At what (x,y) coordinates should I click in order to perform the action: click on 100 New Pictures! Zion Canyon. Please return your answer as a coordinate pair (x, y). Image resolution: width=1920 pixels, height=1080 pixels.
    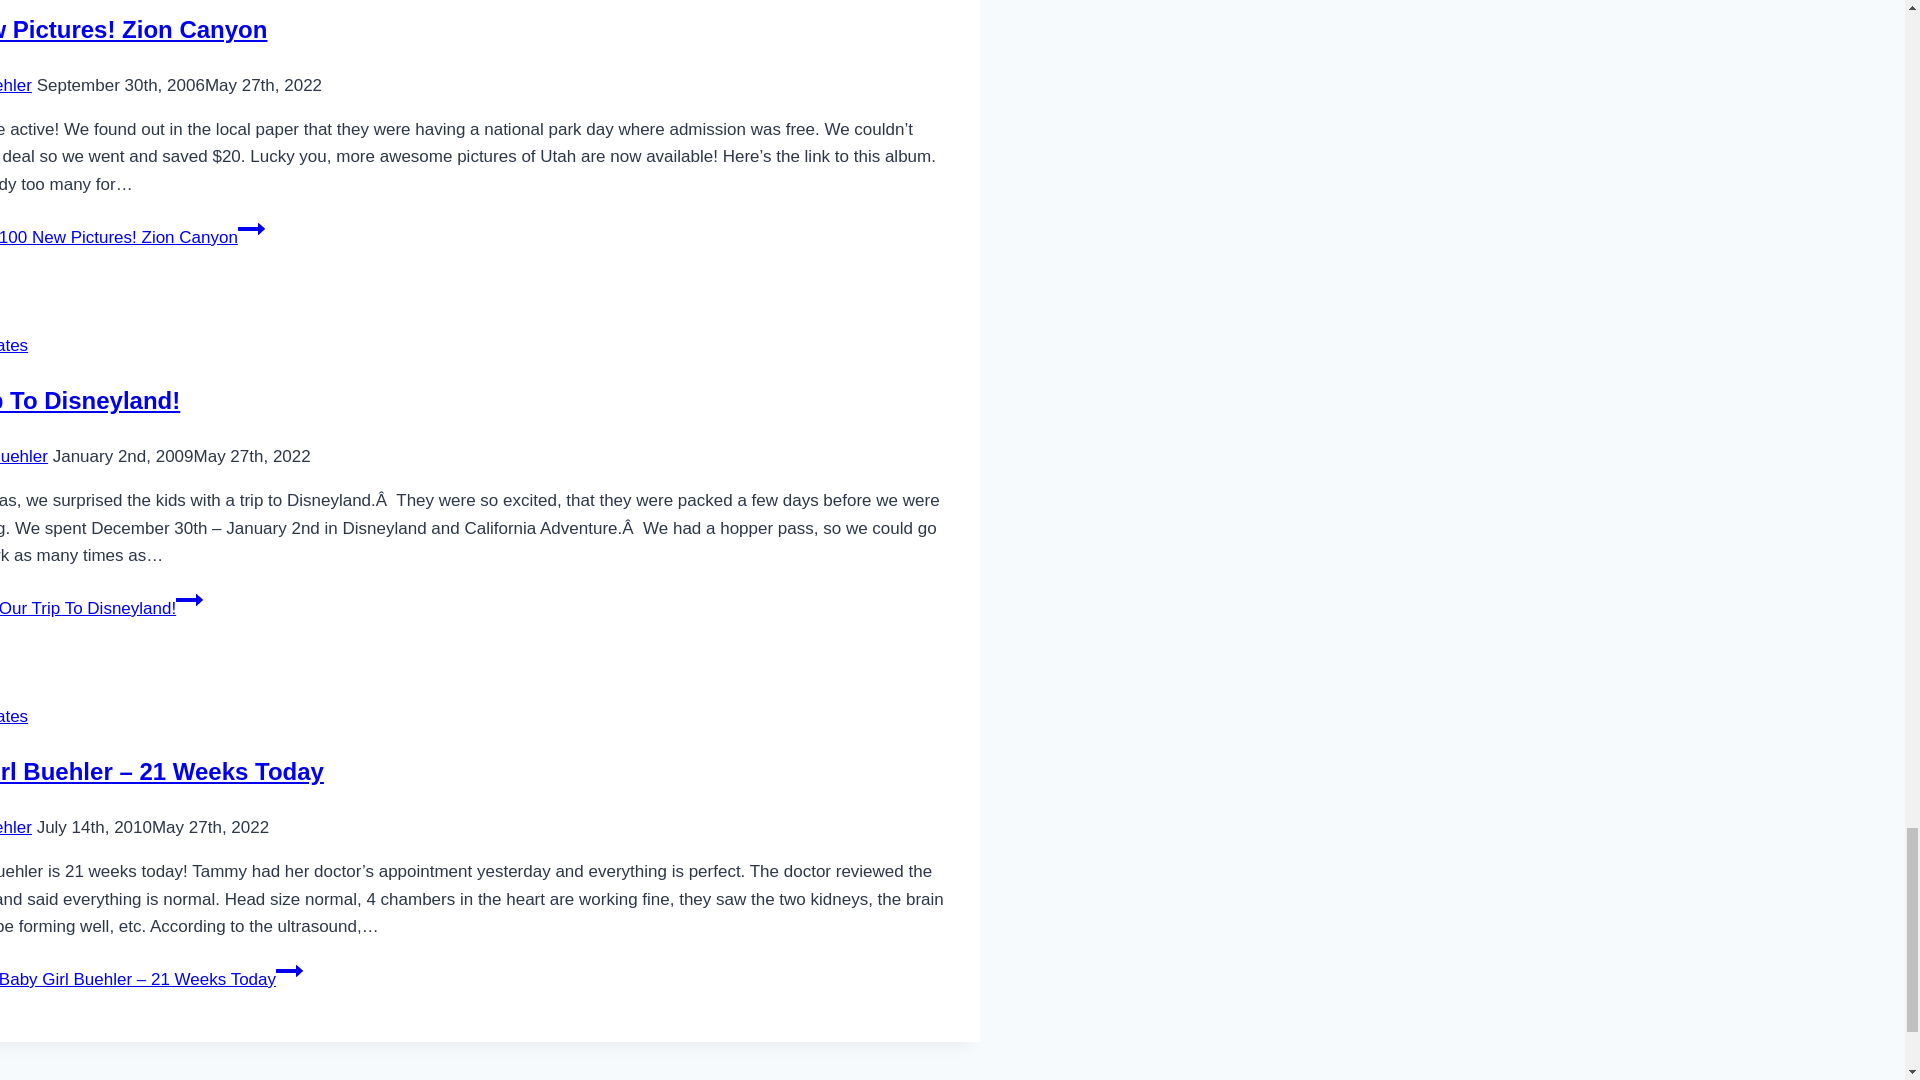
    Looking at the image, I should click on (133, 30).